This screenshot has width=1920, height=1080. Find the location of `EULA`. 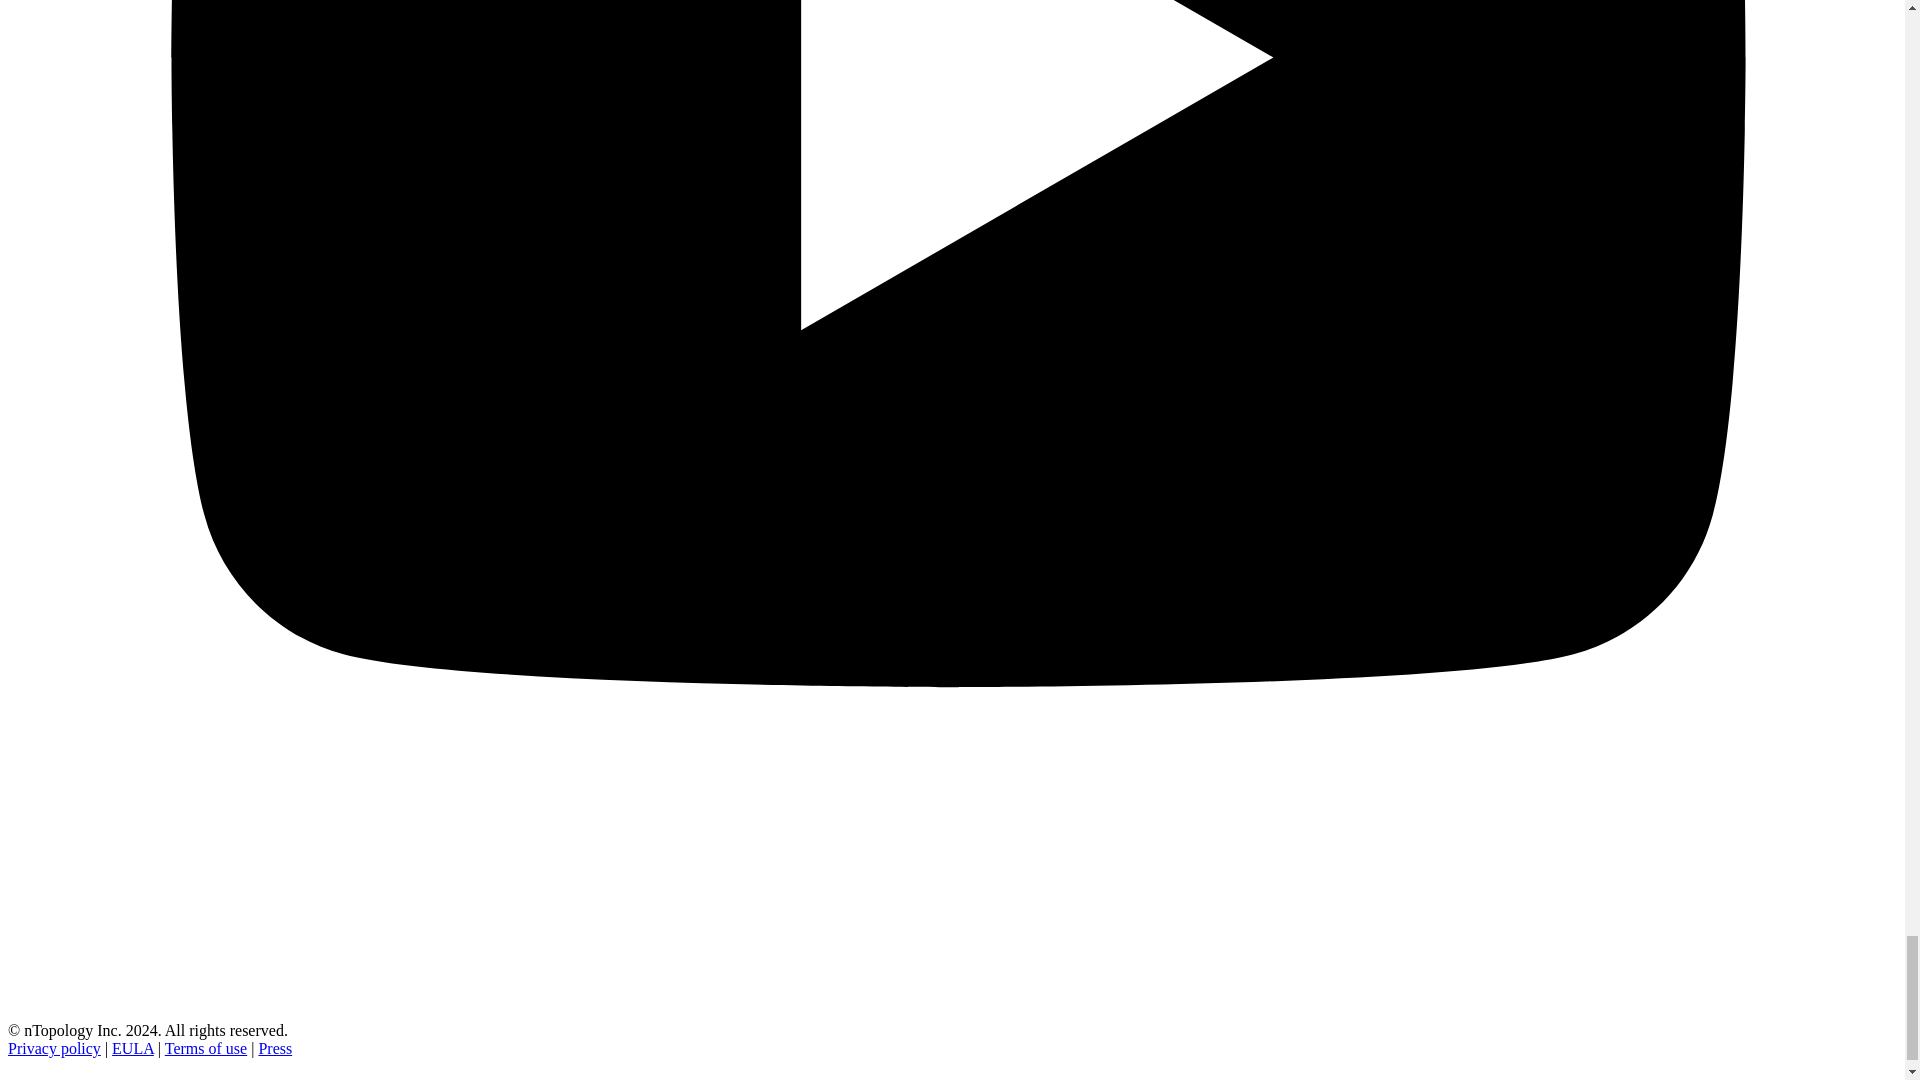

EULA is located at coordinates (132, 1048).